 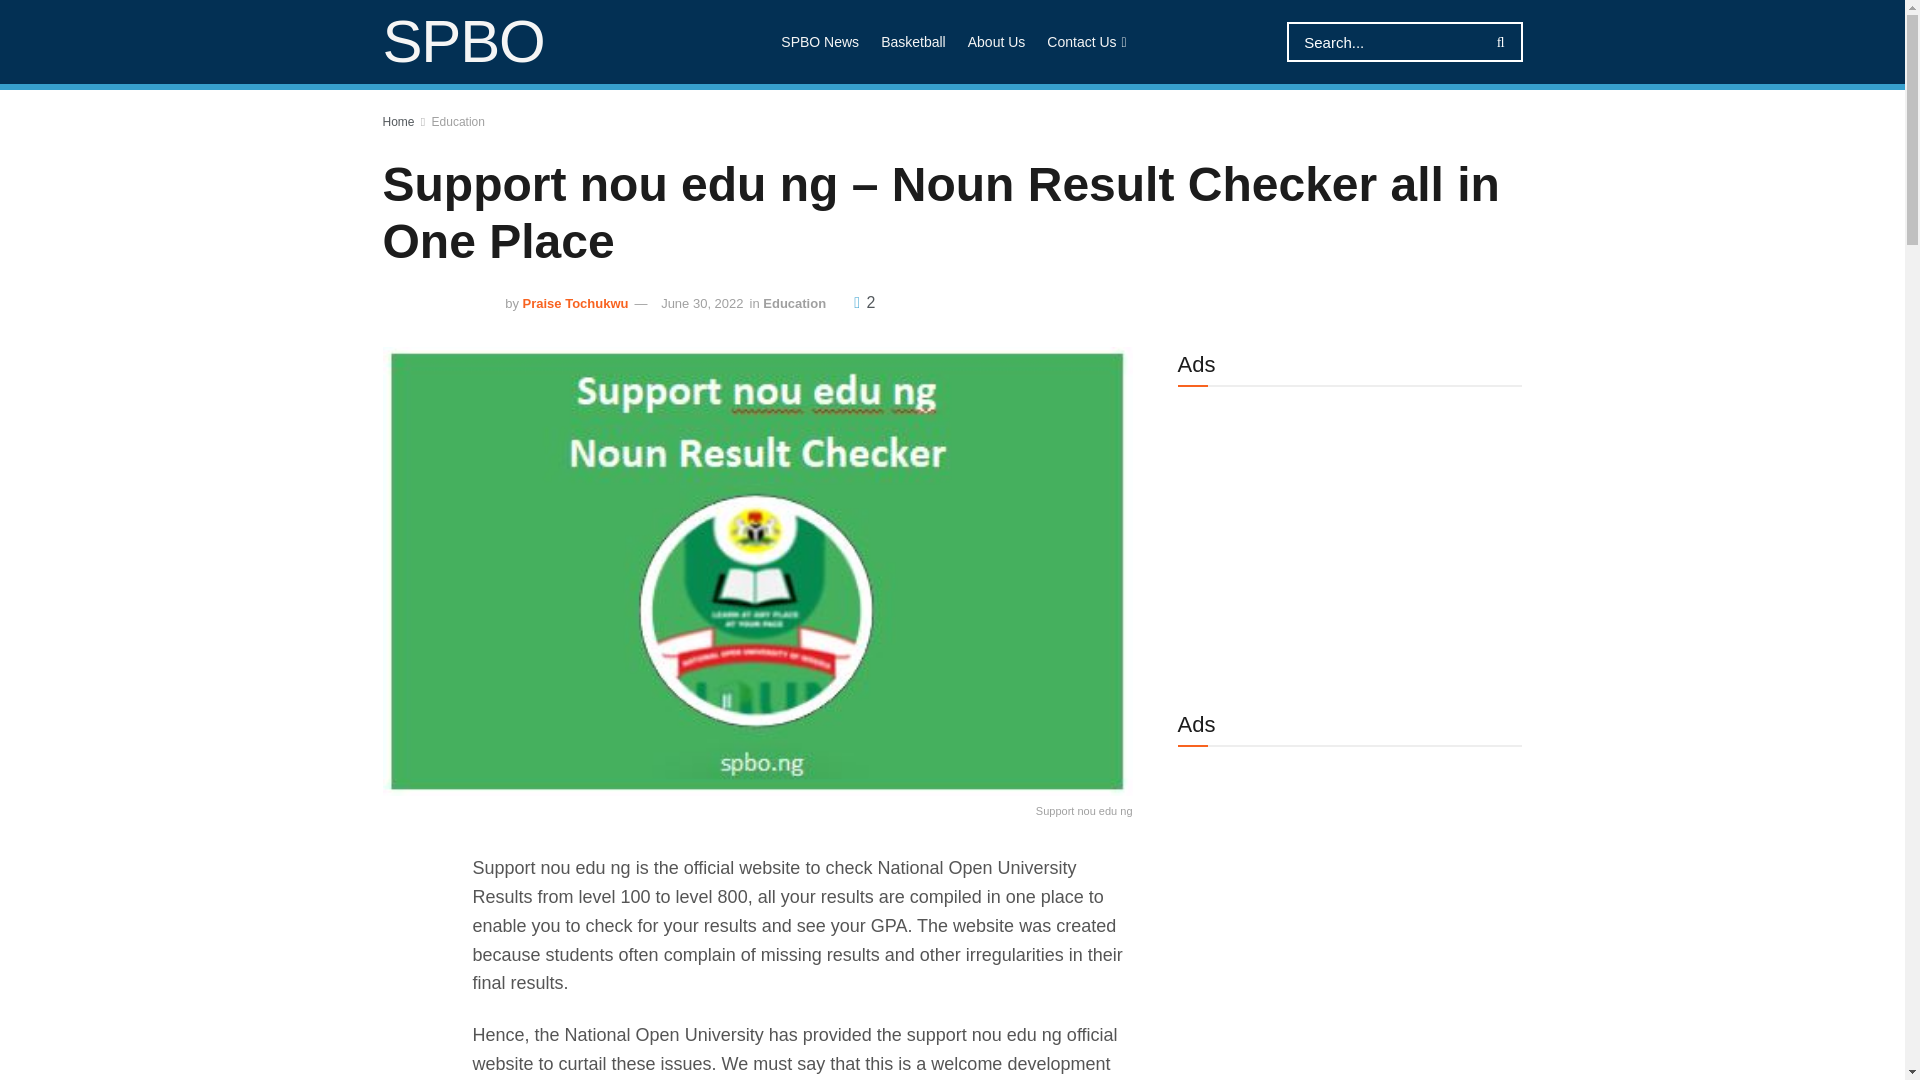 What do you see at coordinates (864, 302) in the screenshot?
I see `2` at bounding box center [864, 302].